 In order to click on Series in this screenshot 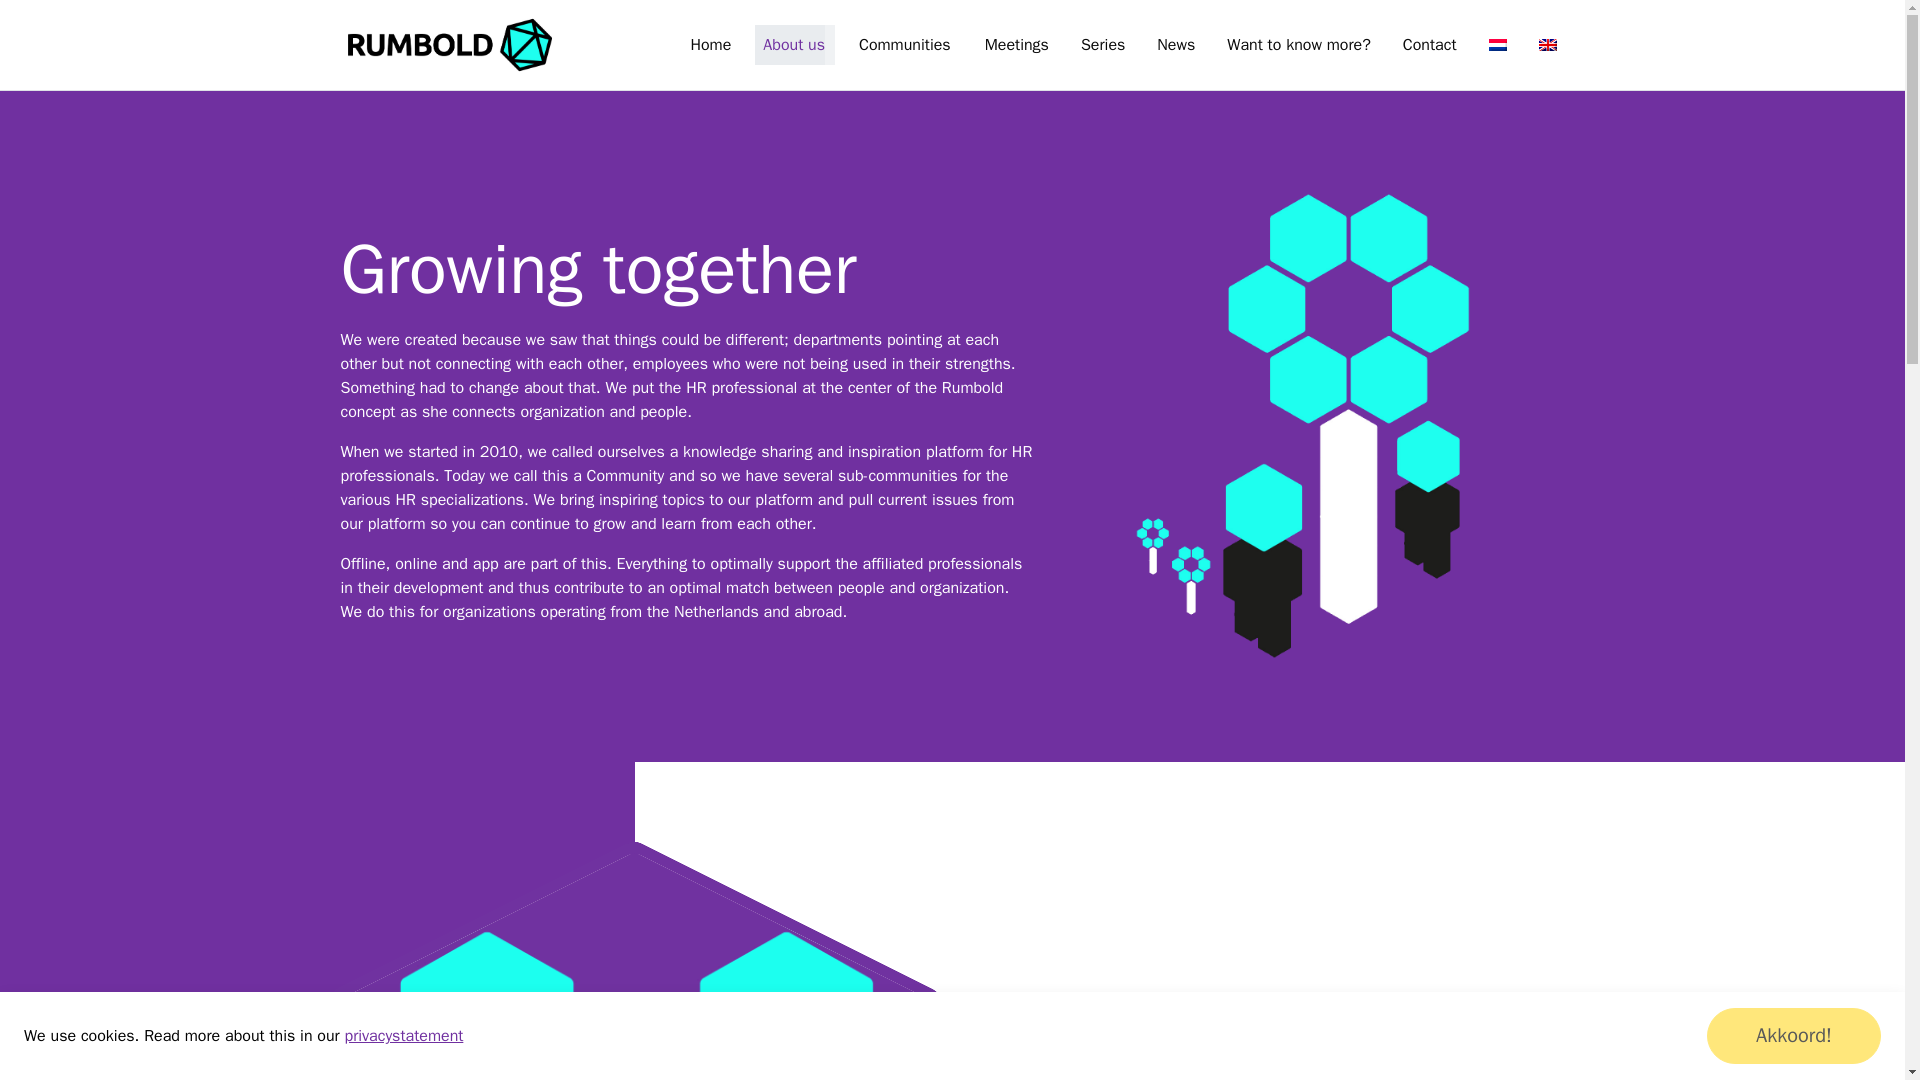, I will do `click(1102, 44)`.